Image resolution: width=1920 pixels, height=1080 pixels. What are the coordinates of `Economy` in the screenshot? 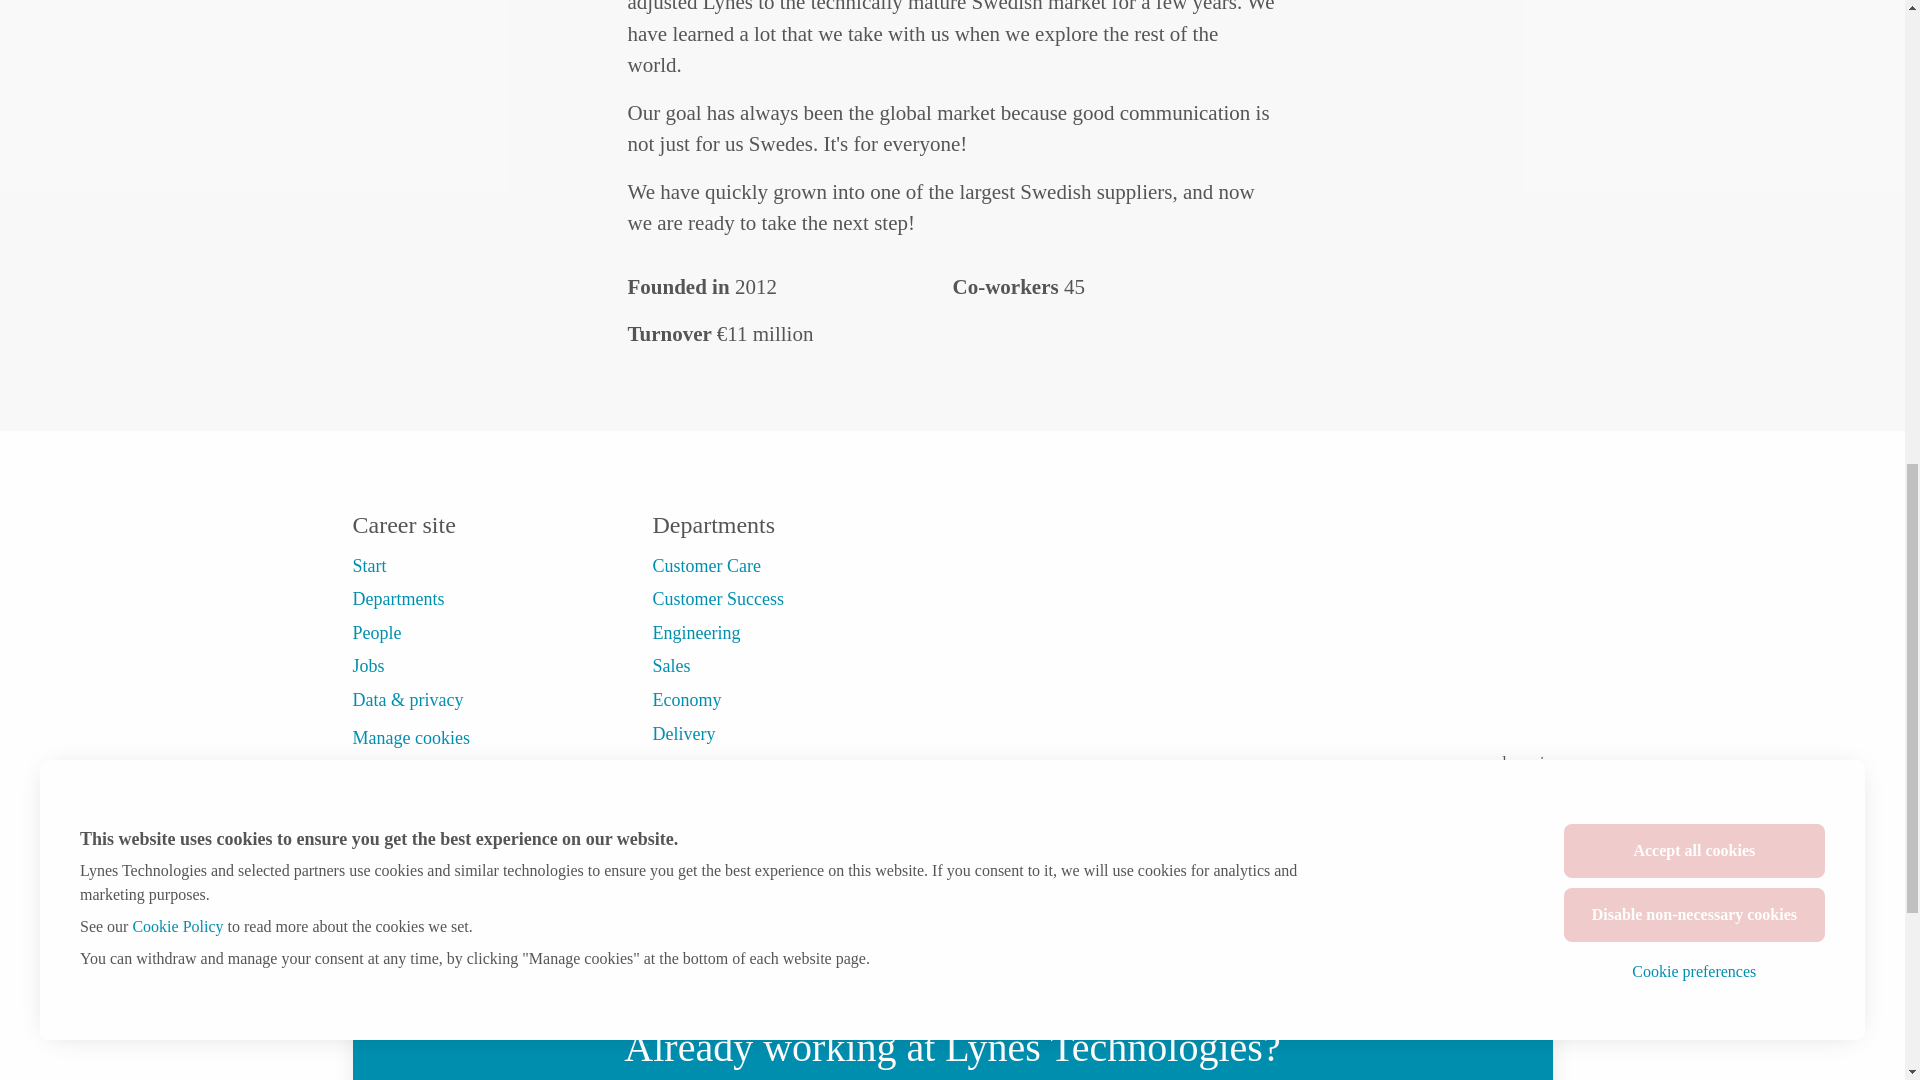 It's located at (686, 699).